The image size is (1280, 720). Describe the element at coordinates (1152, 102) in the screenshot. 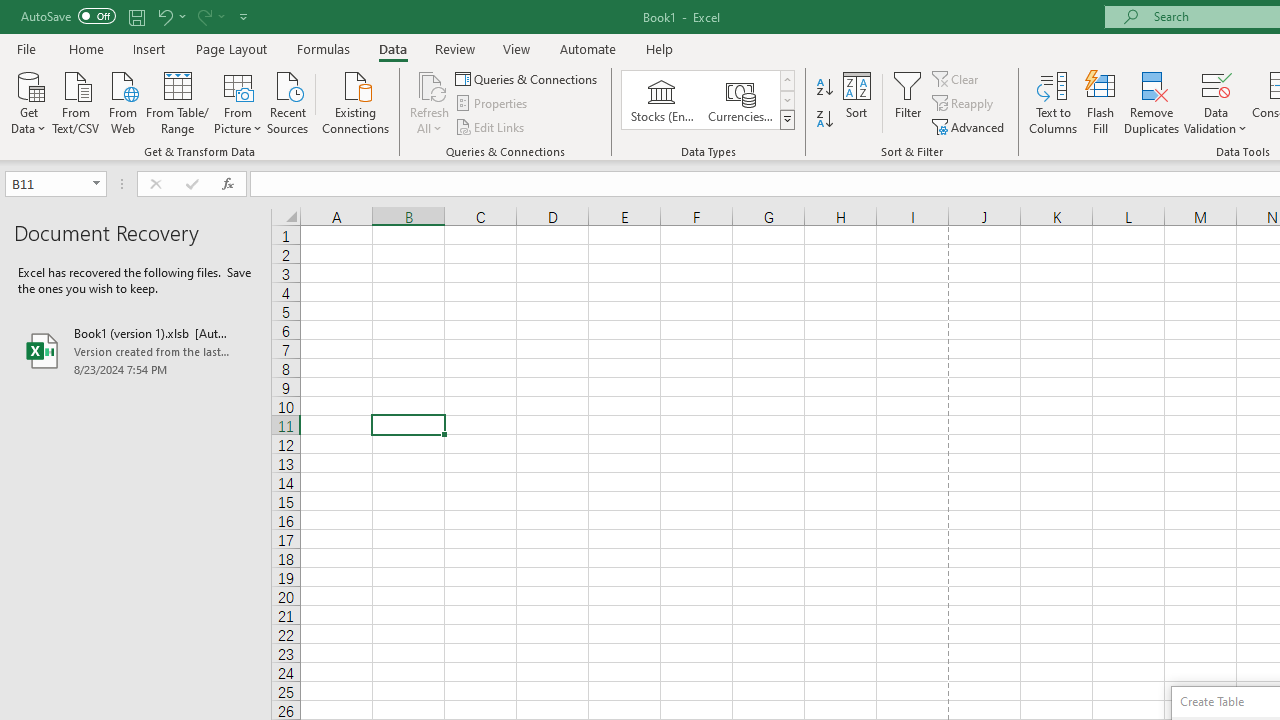

I see `Remove Duplicates` at that location.